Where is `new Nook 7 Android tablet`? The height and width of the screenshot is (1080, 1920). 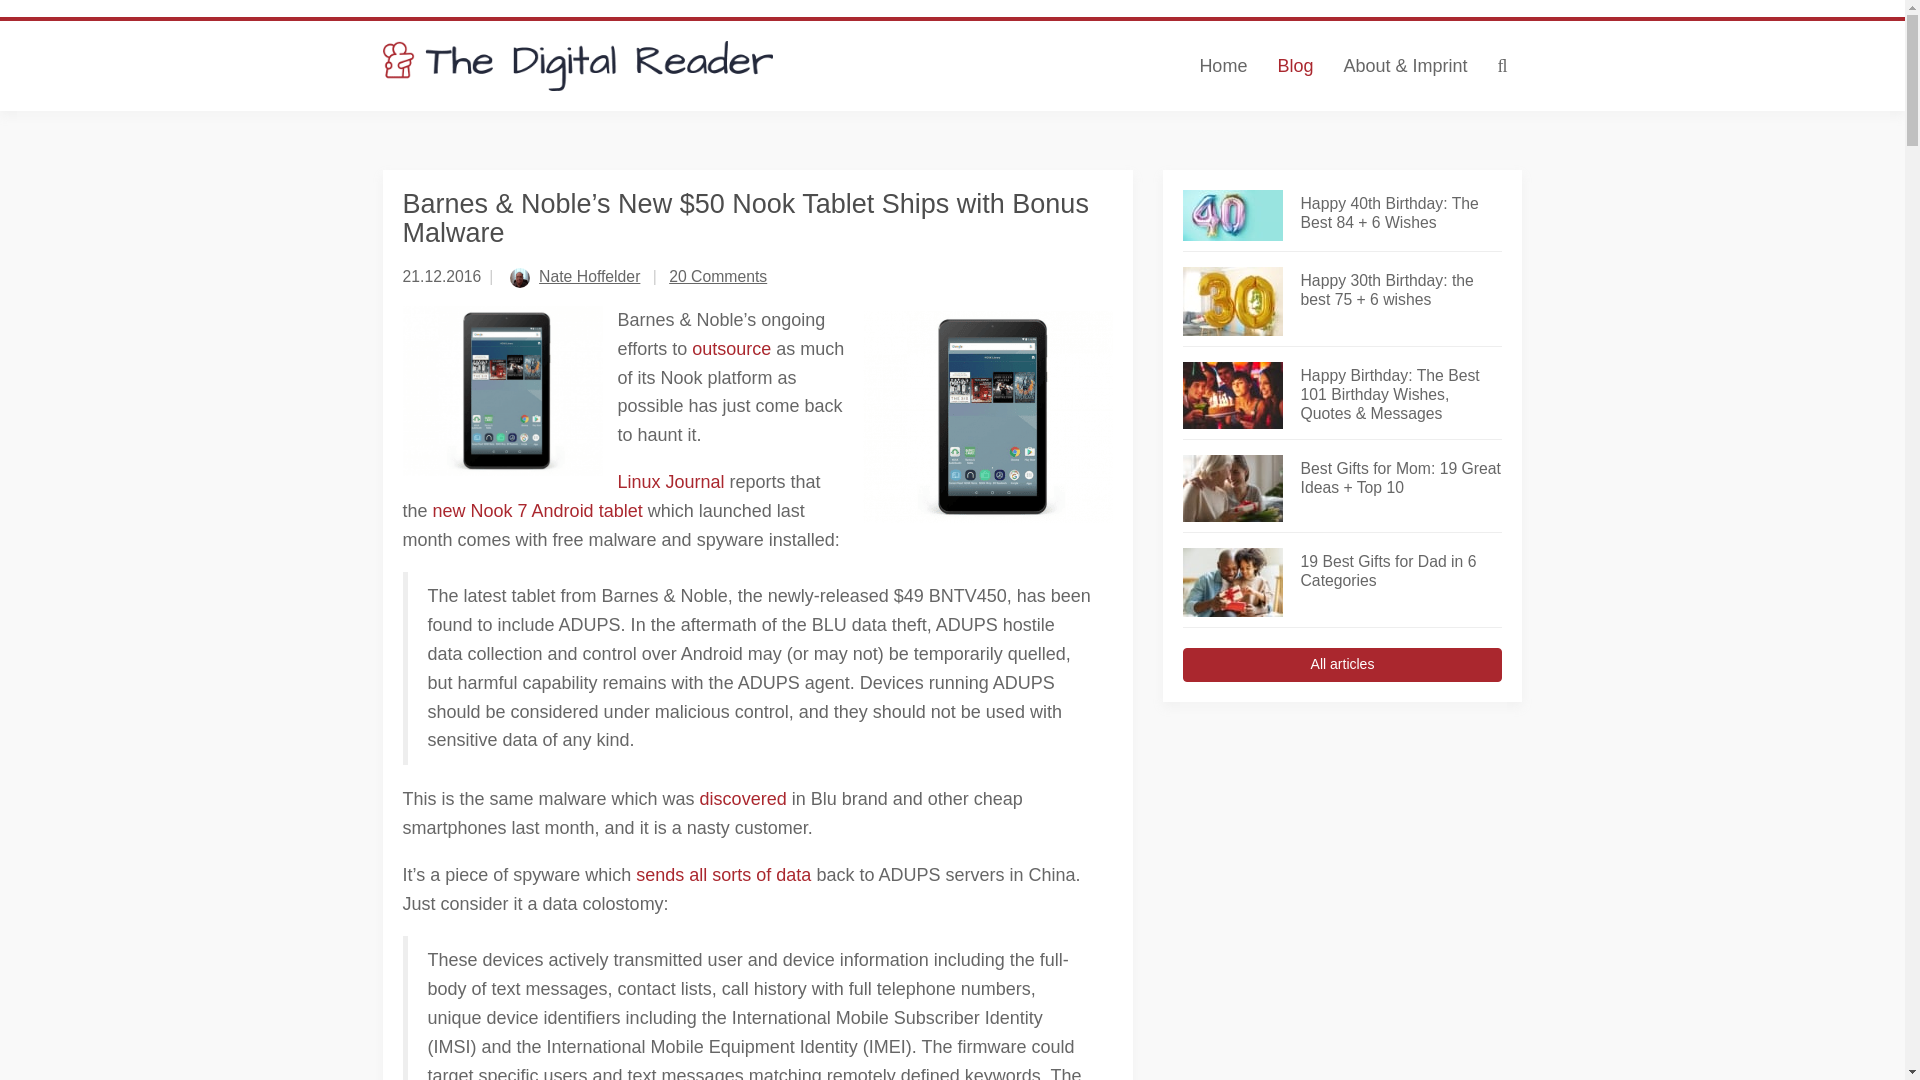
new Nook 7 Android tablet is located at coordinates (538, 510).